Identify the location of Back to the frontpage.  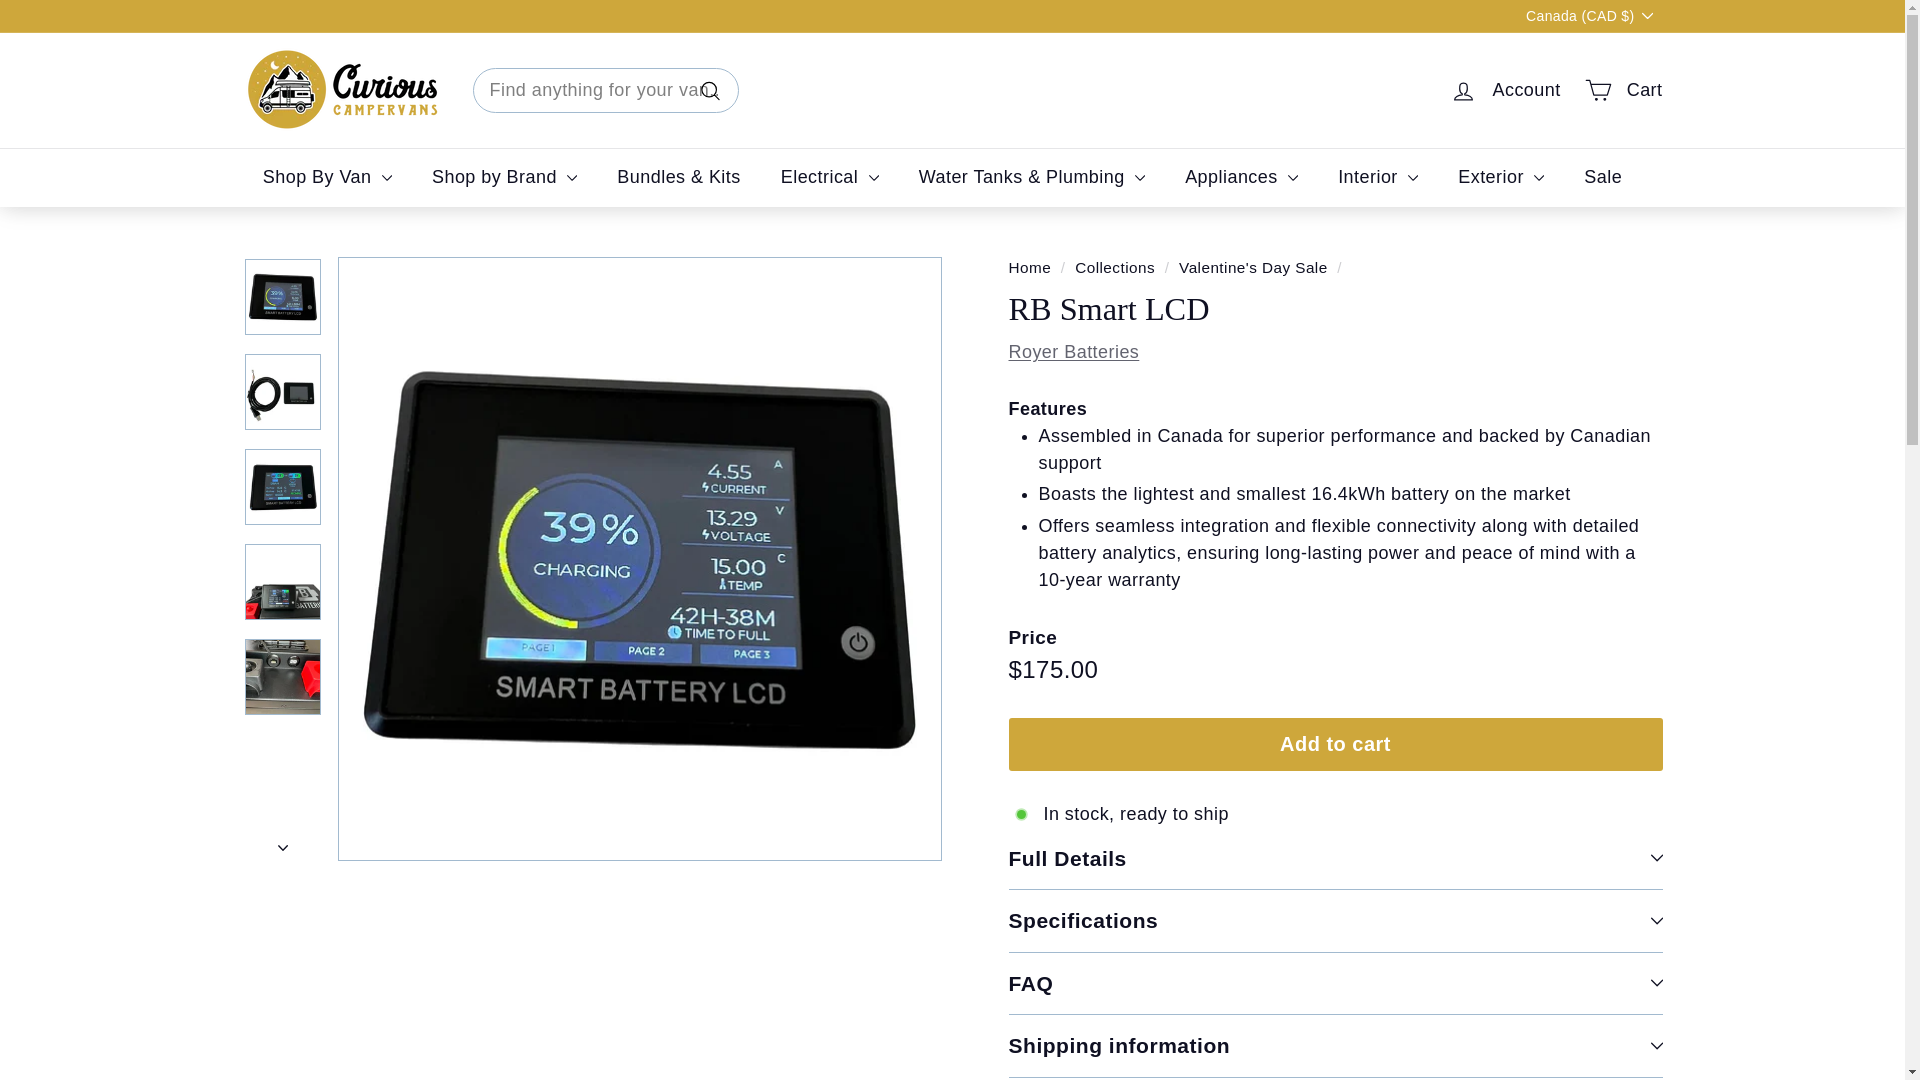
(1029, 268).